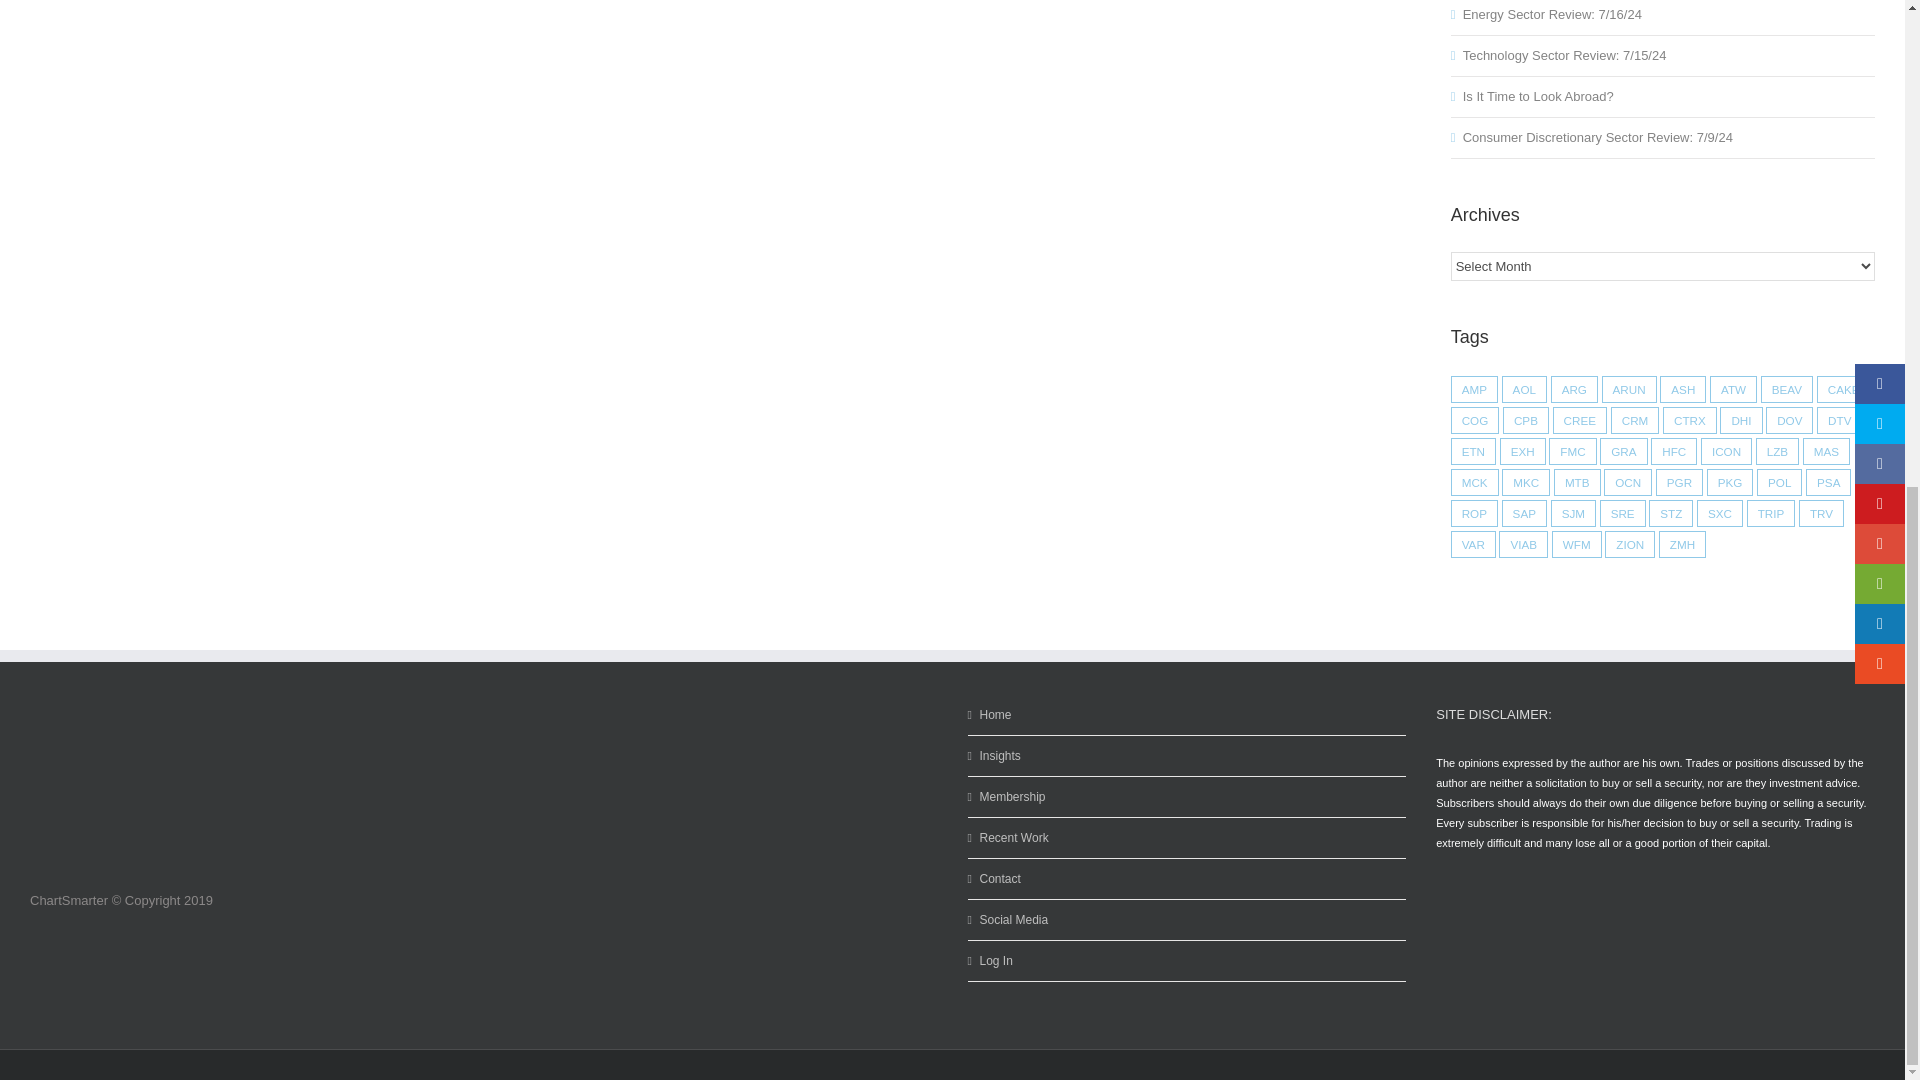 Image resolution: width=1920 pixels, height=1080 pixels. Describe the element at coordinates (1843, 388) in the screenshot. I see `CAKE` at that location.